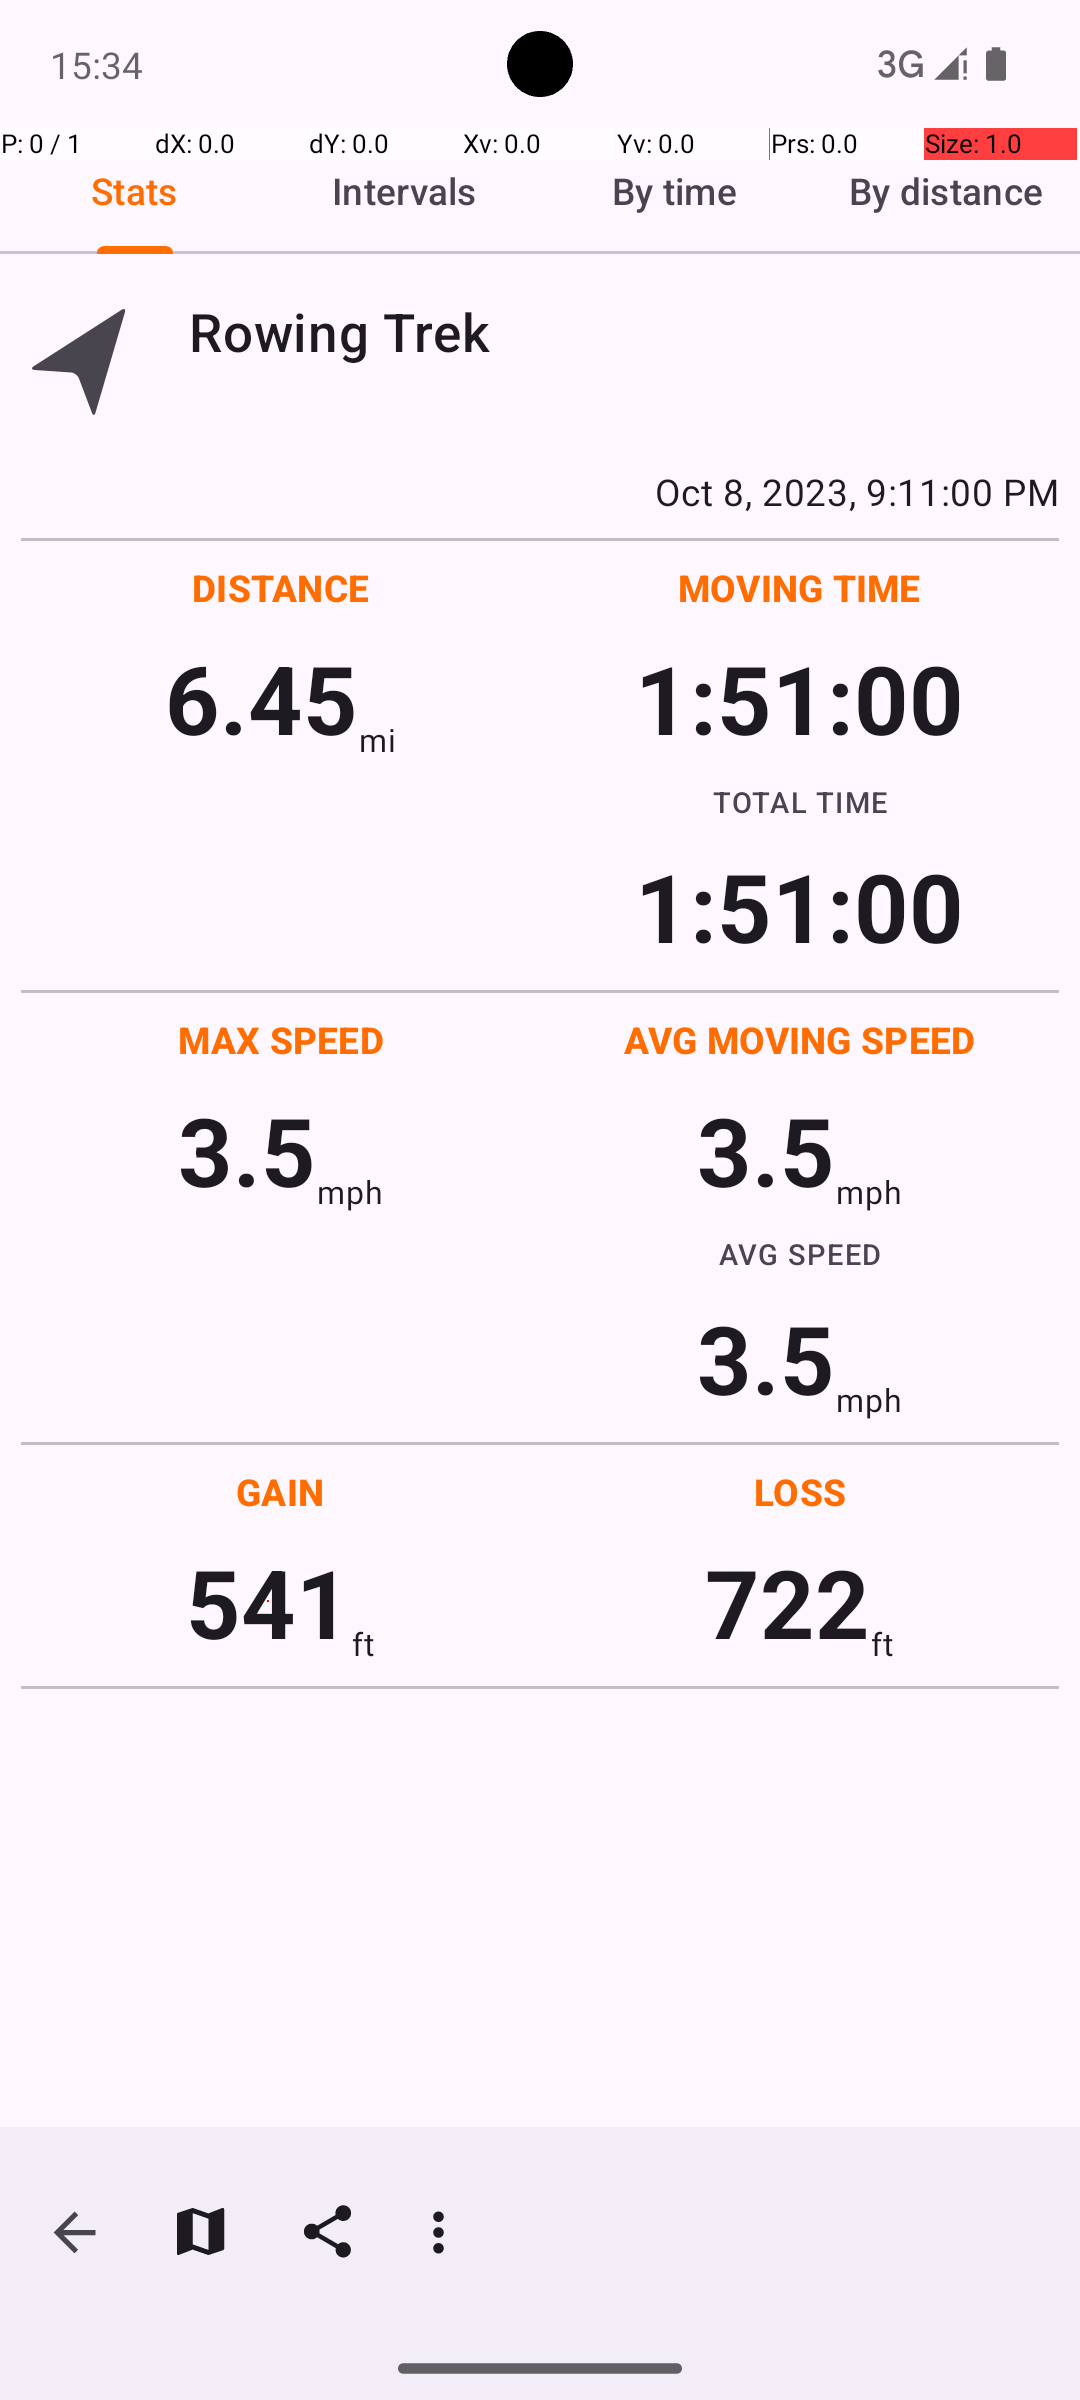  What do you see at coordinates (675, 191) in the screenshot?
I see `By time` at bounding box center [675, 191].